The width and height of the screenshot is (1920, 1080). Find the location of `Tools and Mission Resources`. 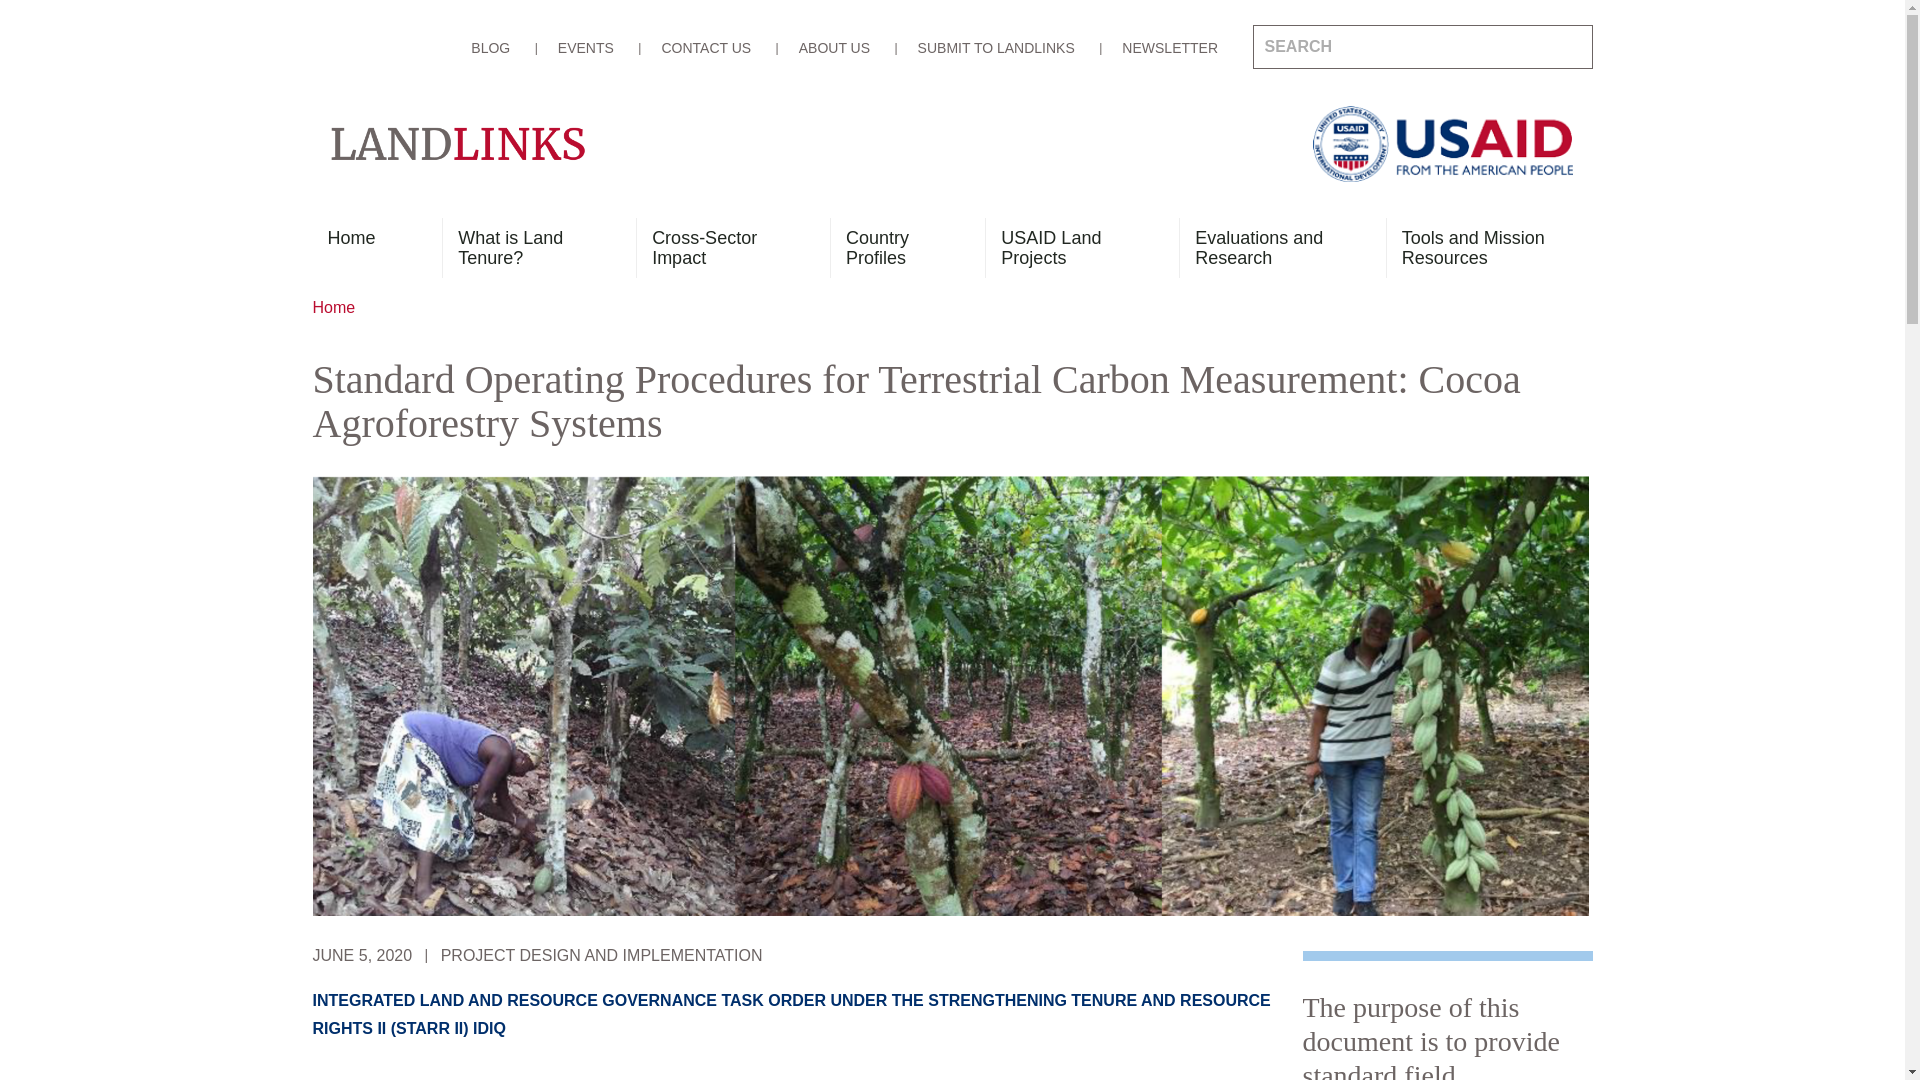

Tools and Mission Resources is located at coordinates (1482, 248).